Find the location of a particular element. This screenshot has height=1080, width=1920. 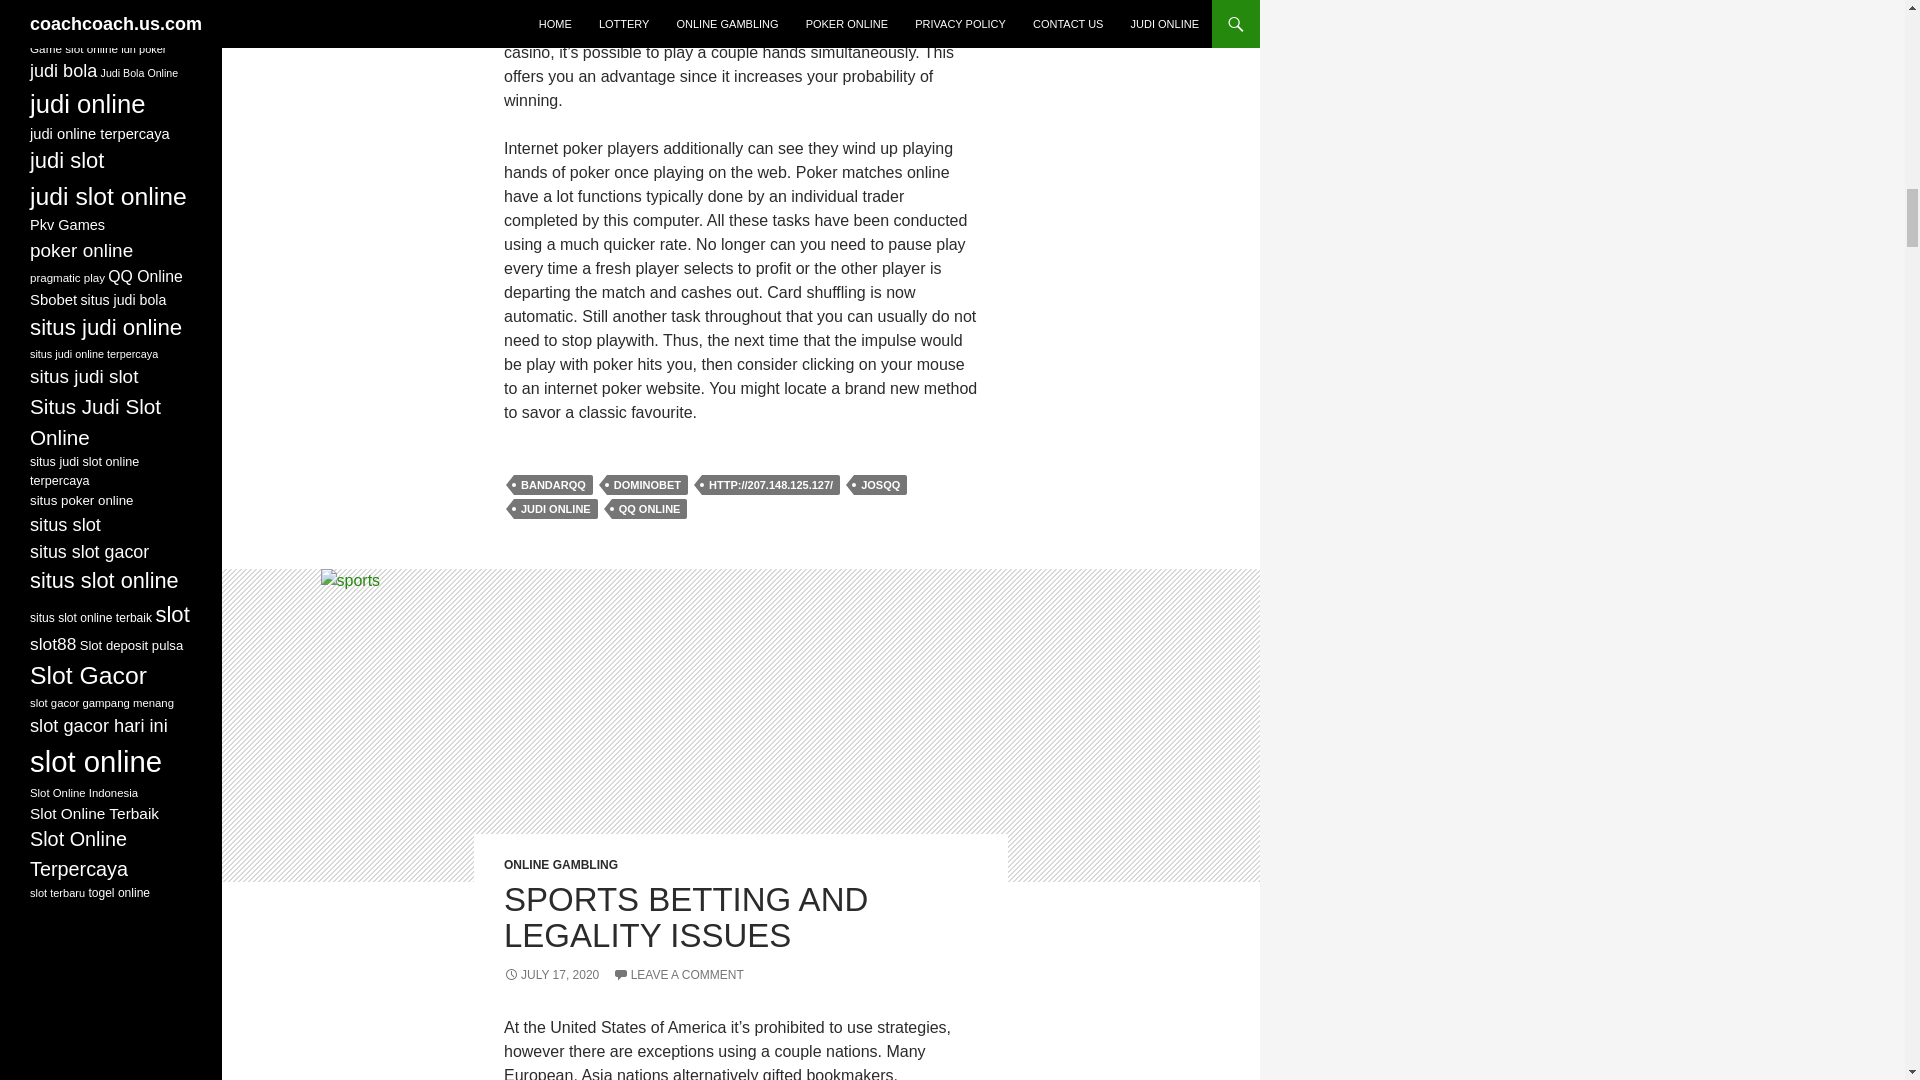

JOSQQ is located at coordinates (880, 484).